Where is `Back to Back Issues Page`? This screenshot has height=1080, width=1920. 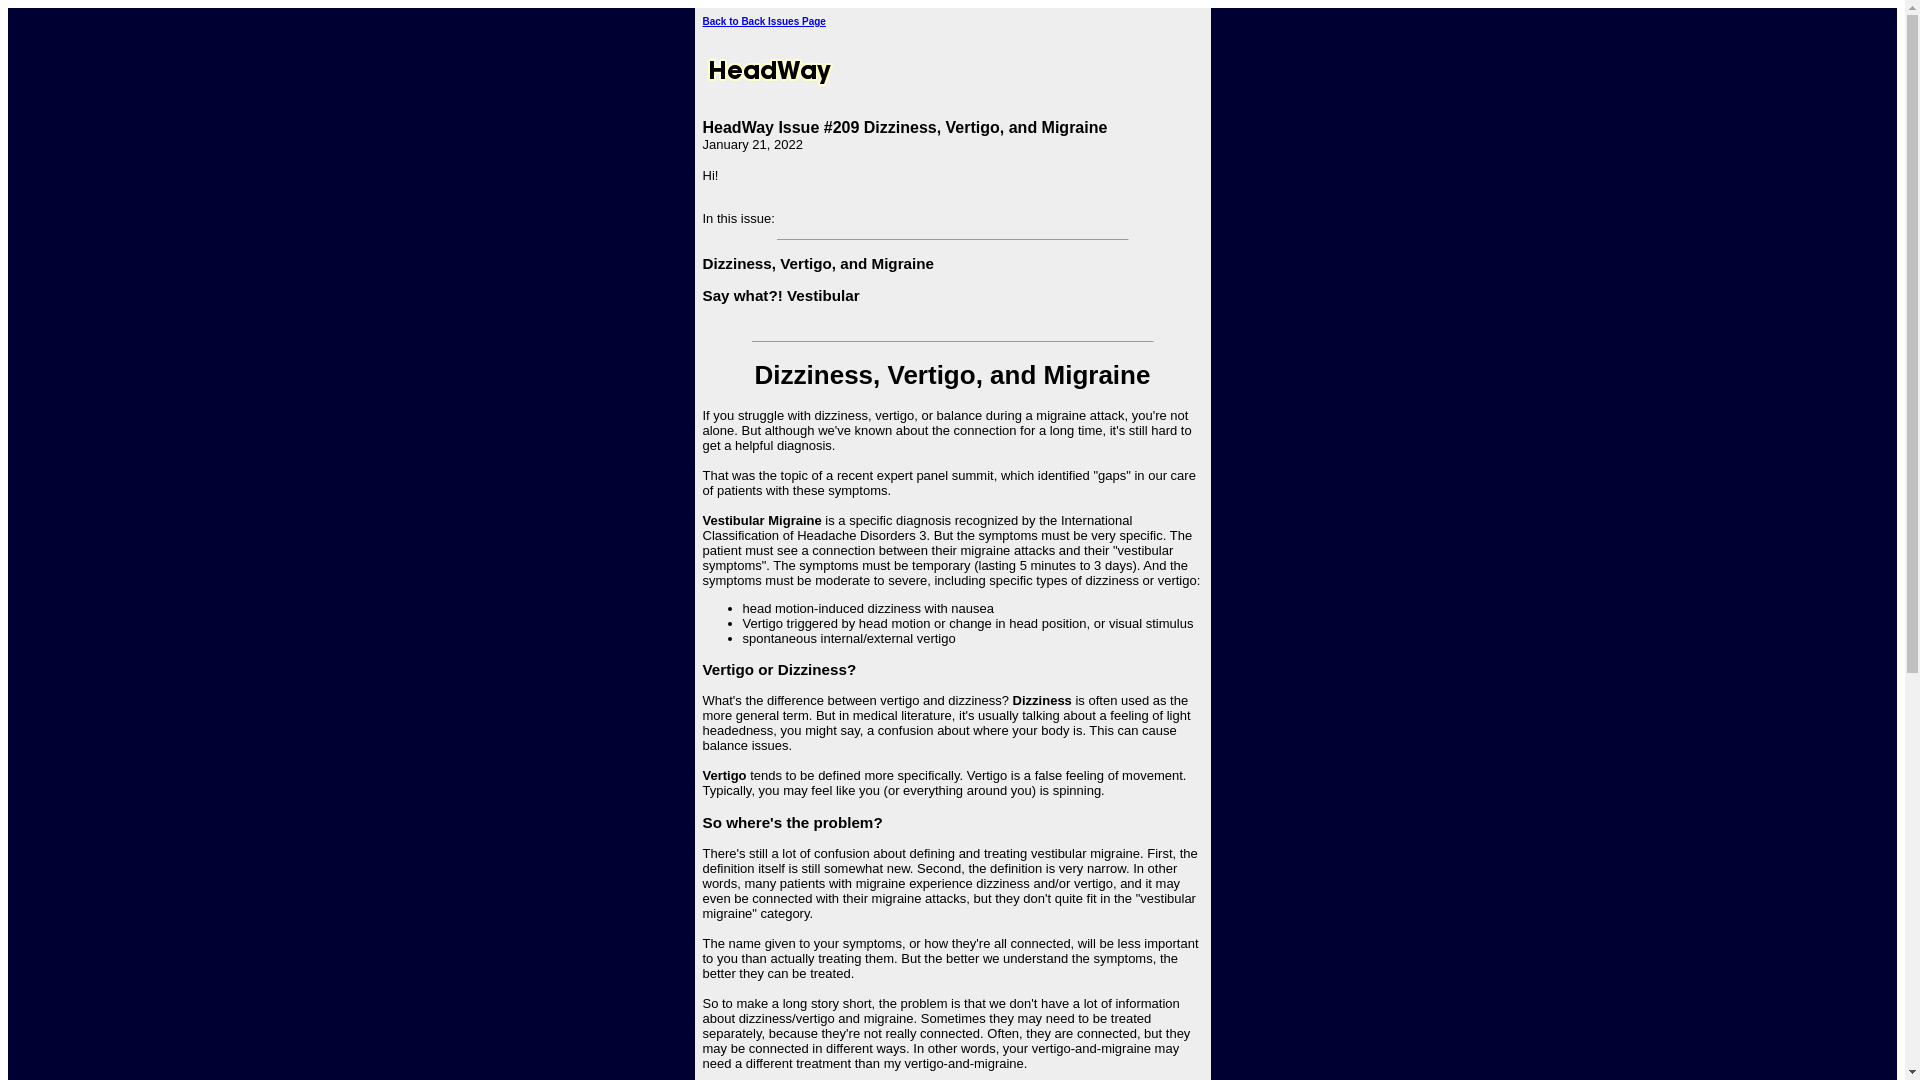
Back to Back Issues Page is located at coordinates (764, 22).